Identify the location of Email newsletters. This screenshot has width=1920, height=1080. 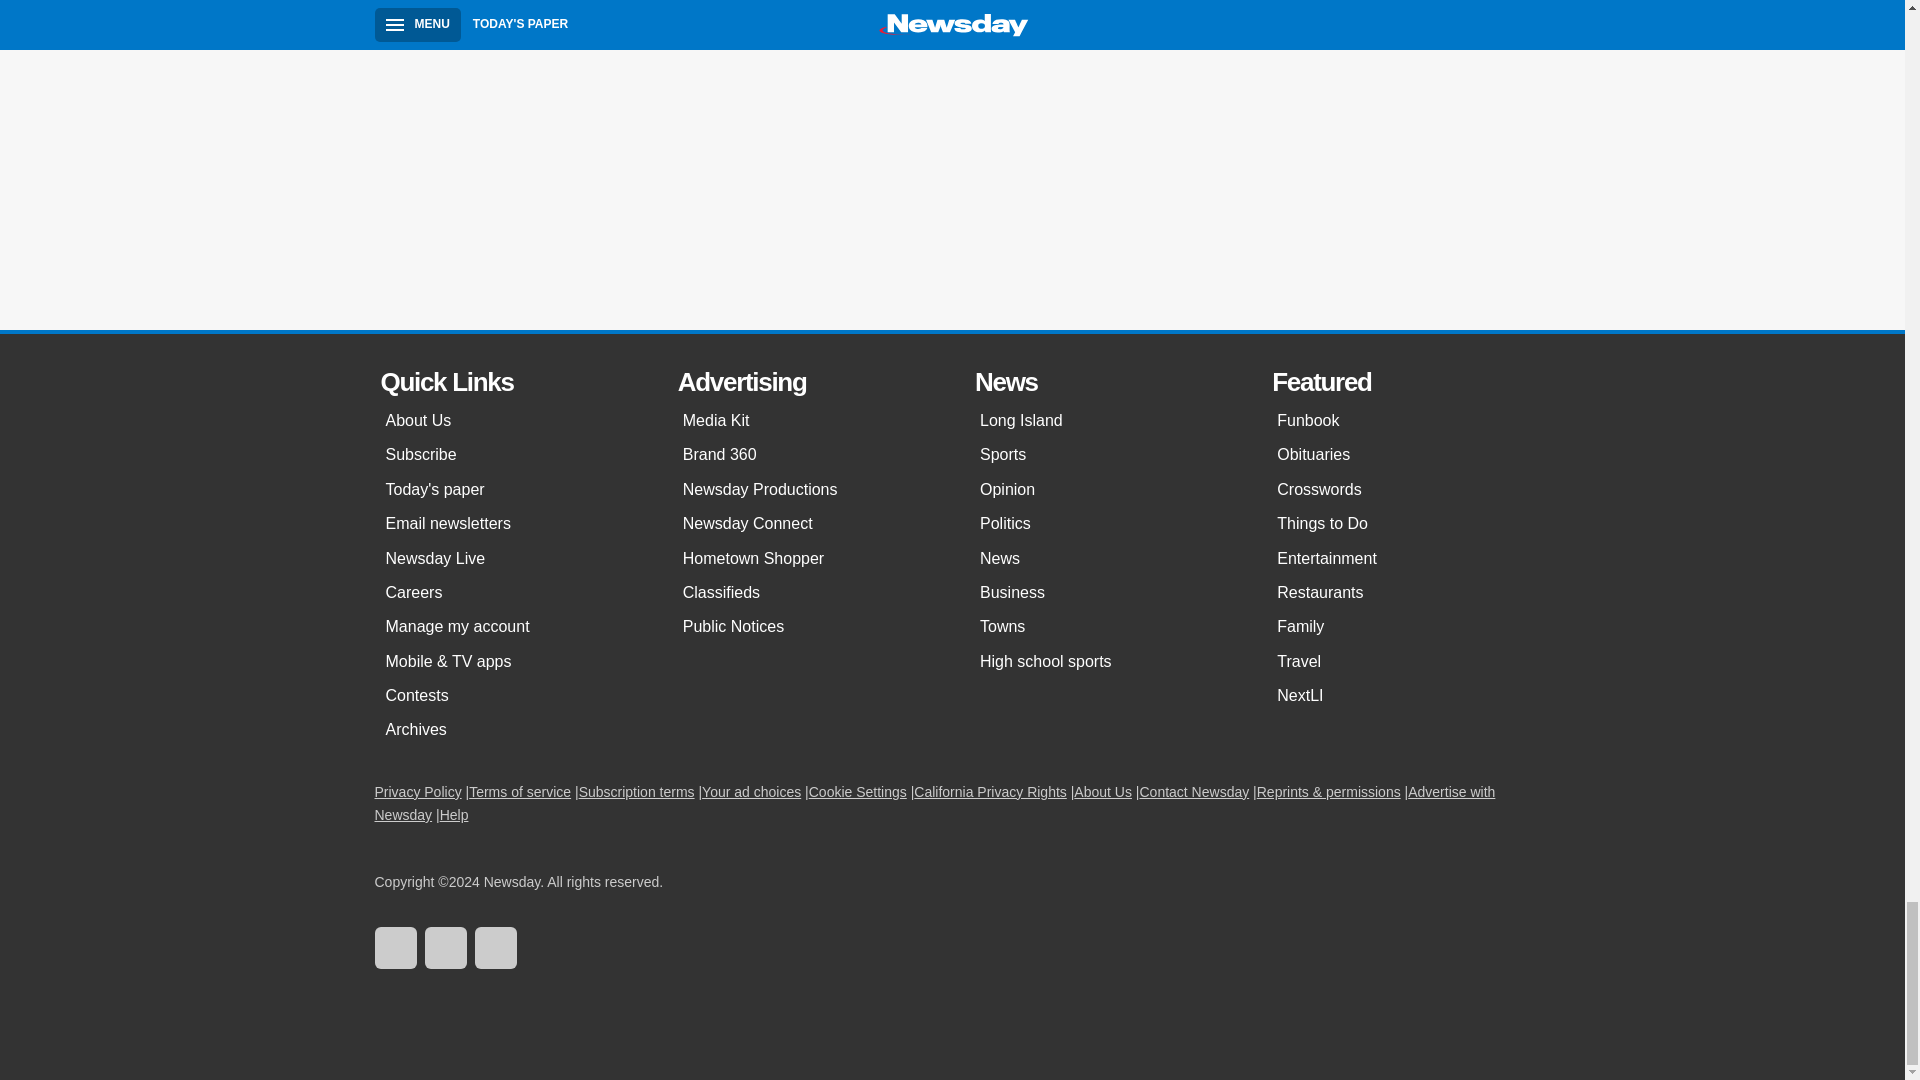
(511, 524).